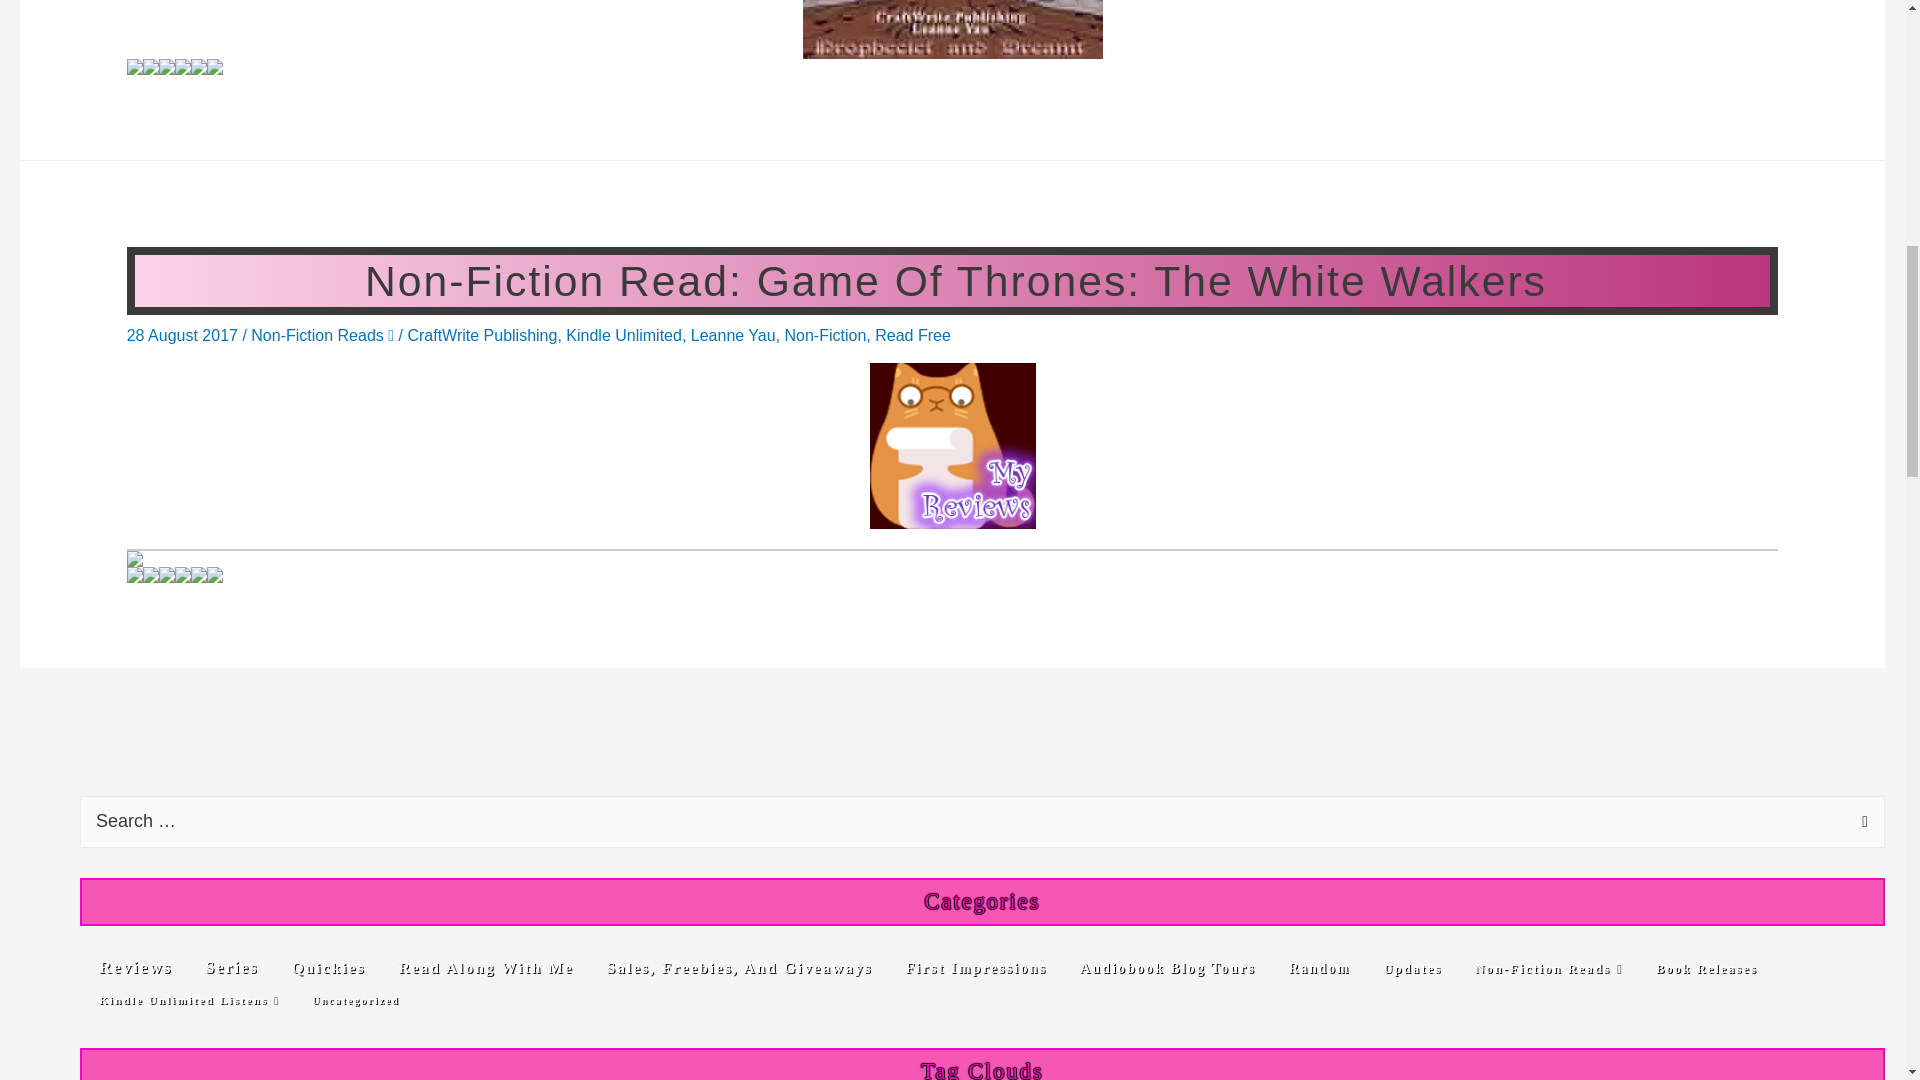  Describe the element at coordinates (912, 336) in the screenshot. I see `Read Free` at that location.